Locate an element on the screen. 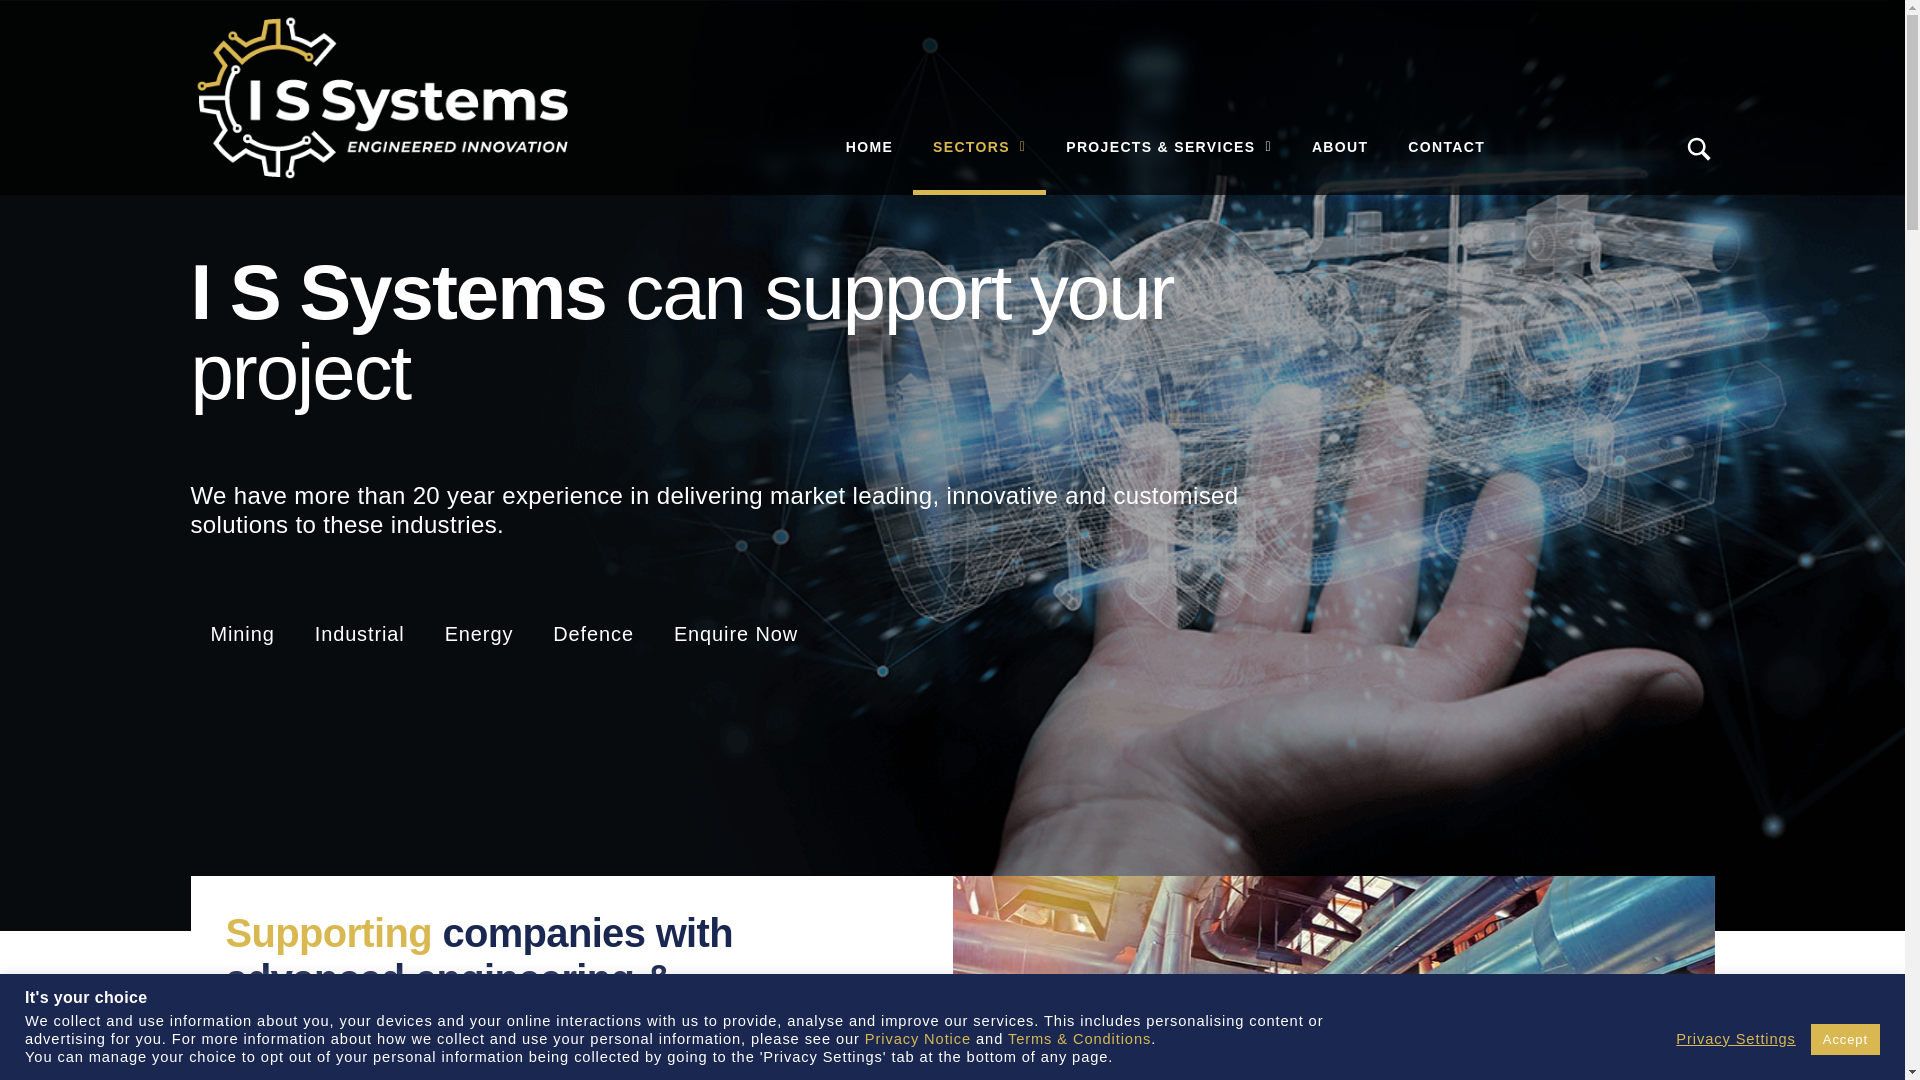  HOME is located at coordinates (869, 147).